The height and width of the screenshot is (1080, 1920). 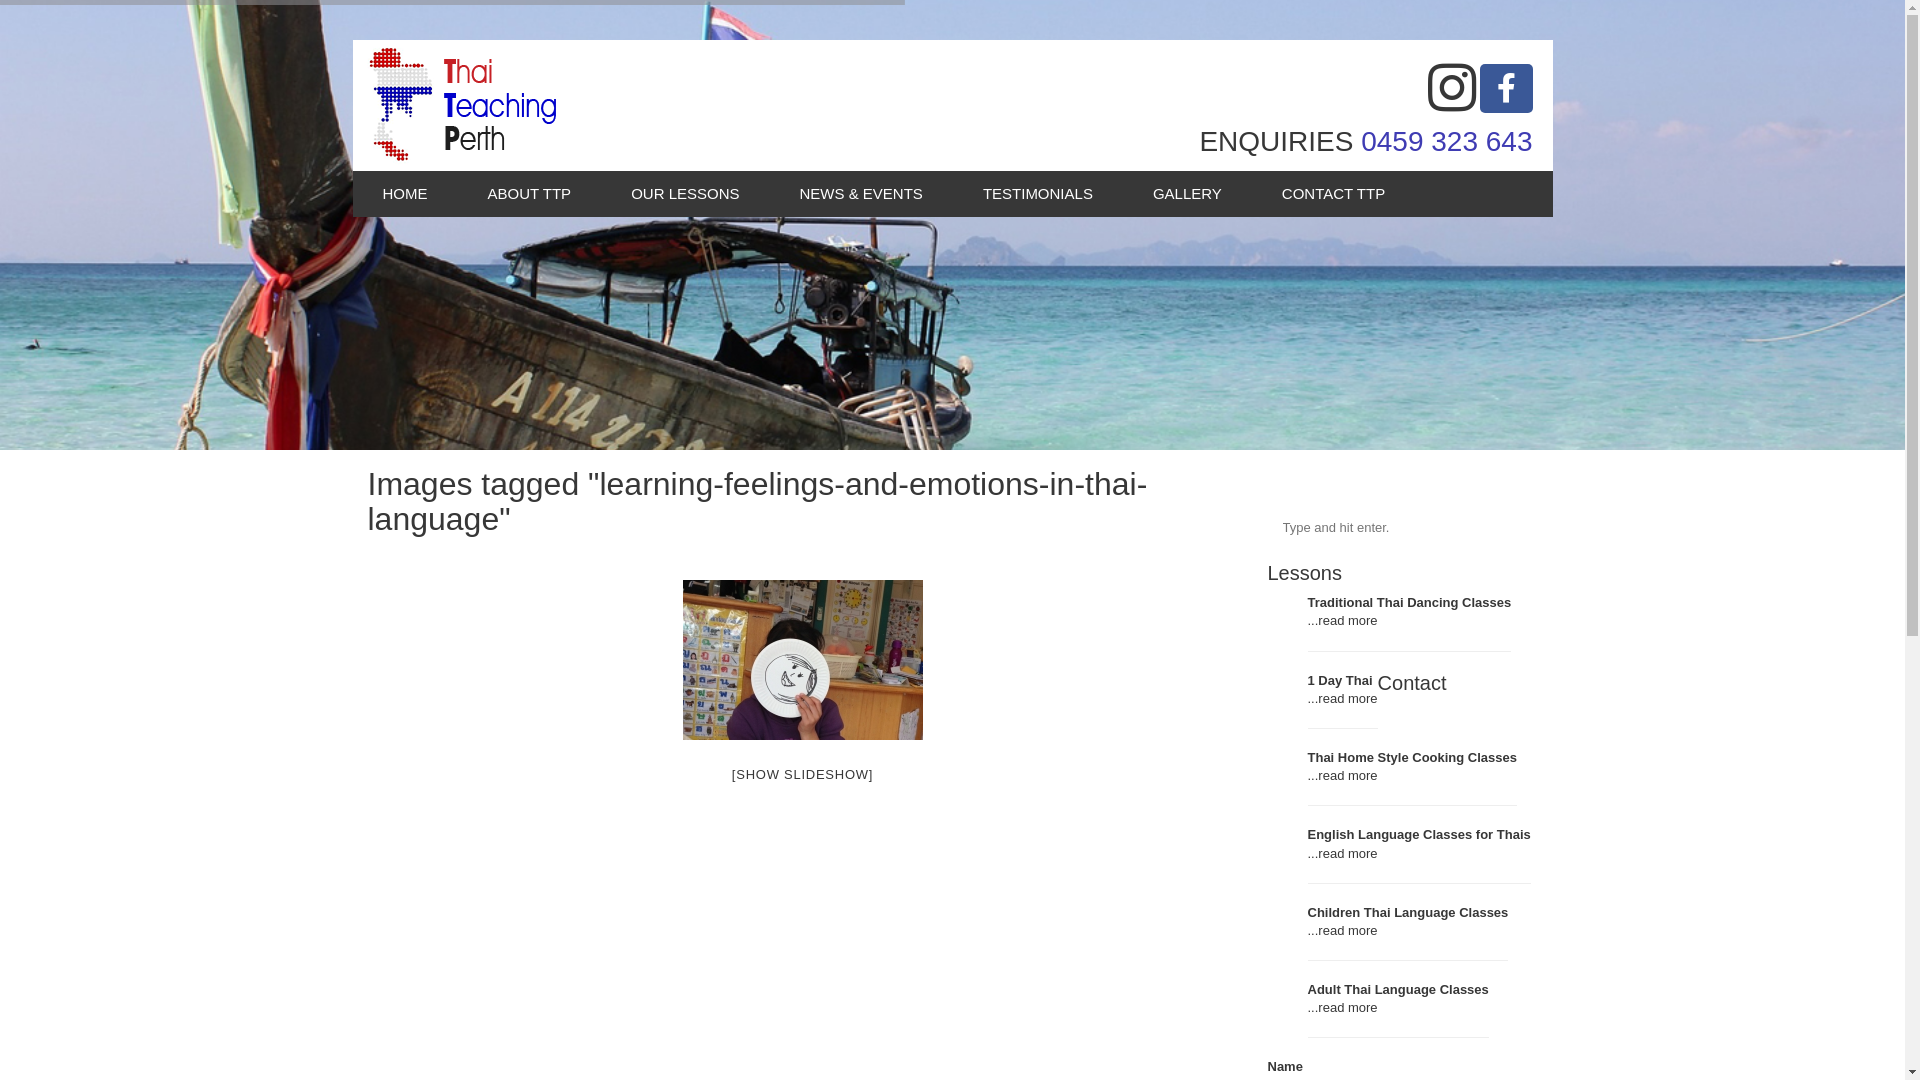 I want to click on English Language Classes for Thais, so click(x=1420, y=834).